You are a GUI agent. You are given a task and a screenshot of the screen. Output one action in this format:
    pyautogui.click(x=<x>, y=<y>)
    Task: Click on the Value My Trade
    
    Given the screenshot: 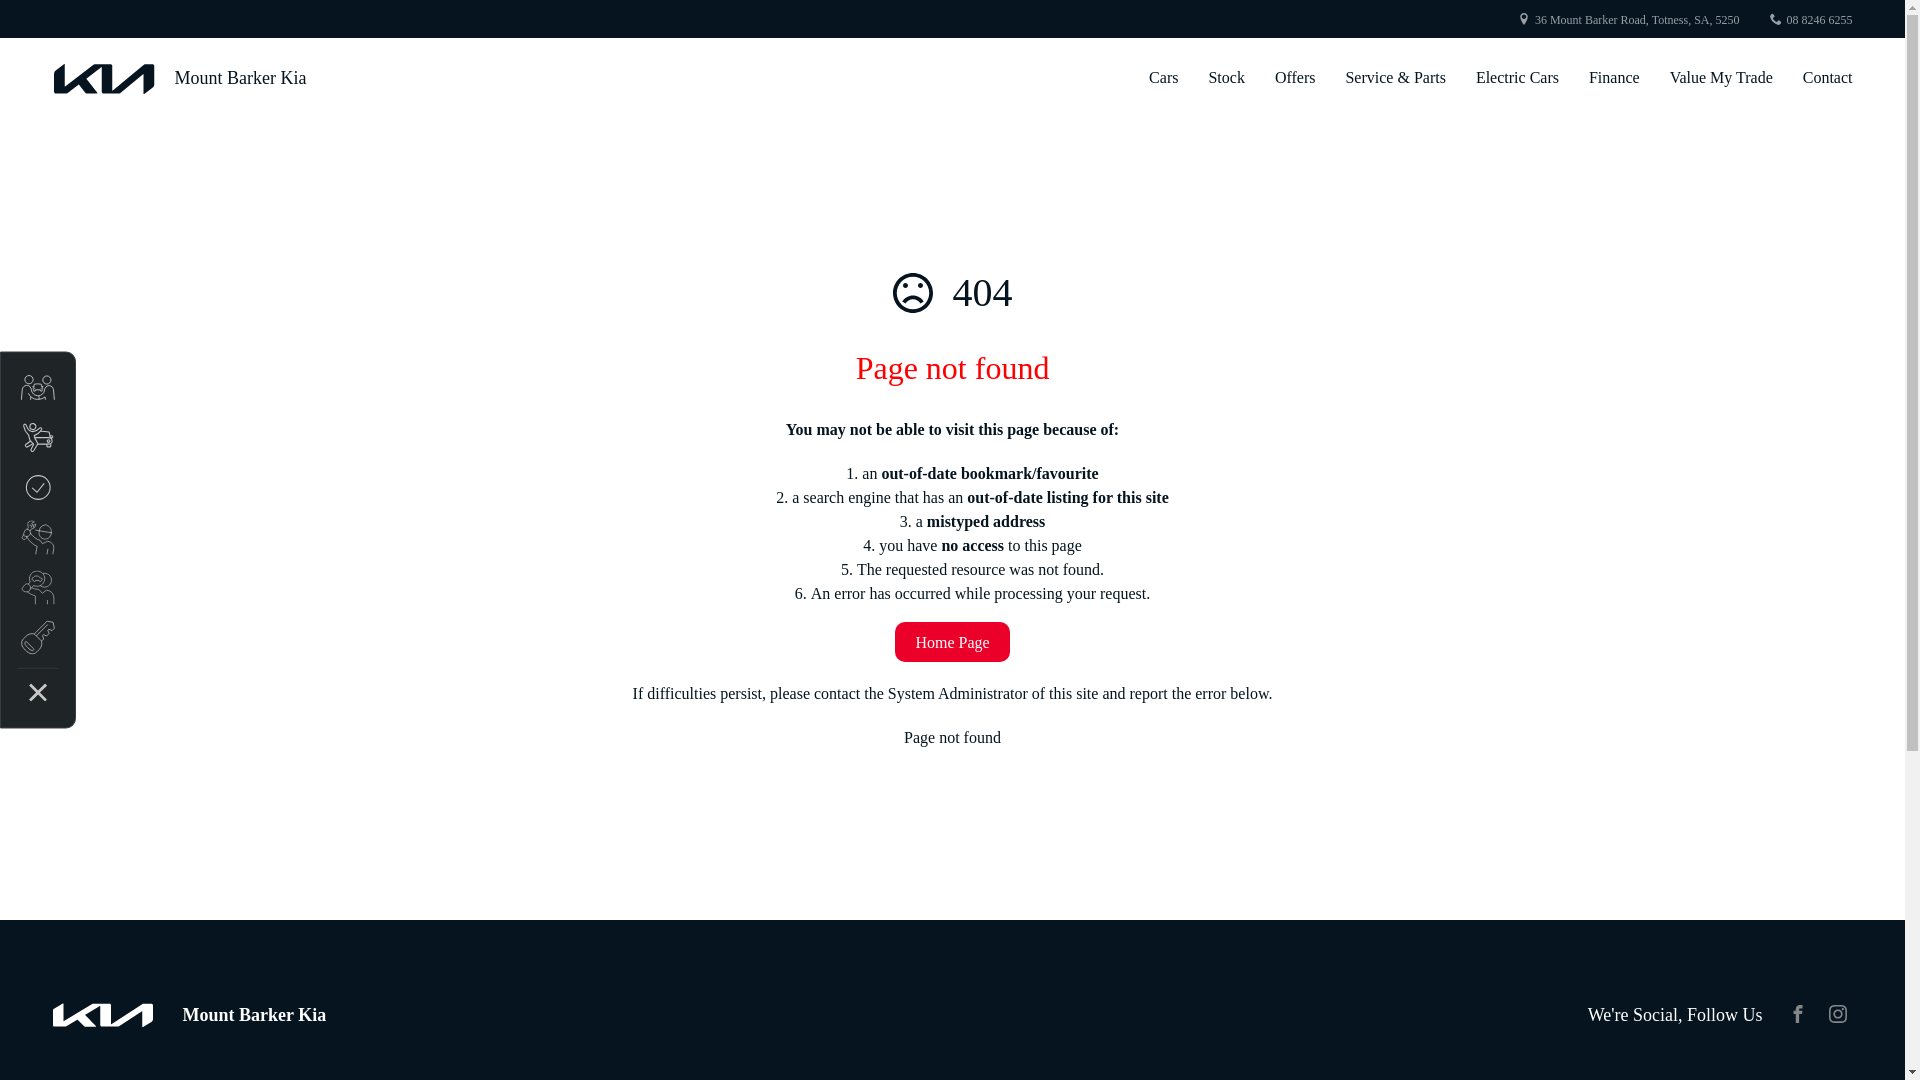 What is the action you would take?
    pyautogui.click(x=1722, y=78)
    